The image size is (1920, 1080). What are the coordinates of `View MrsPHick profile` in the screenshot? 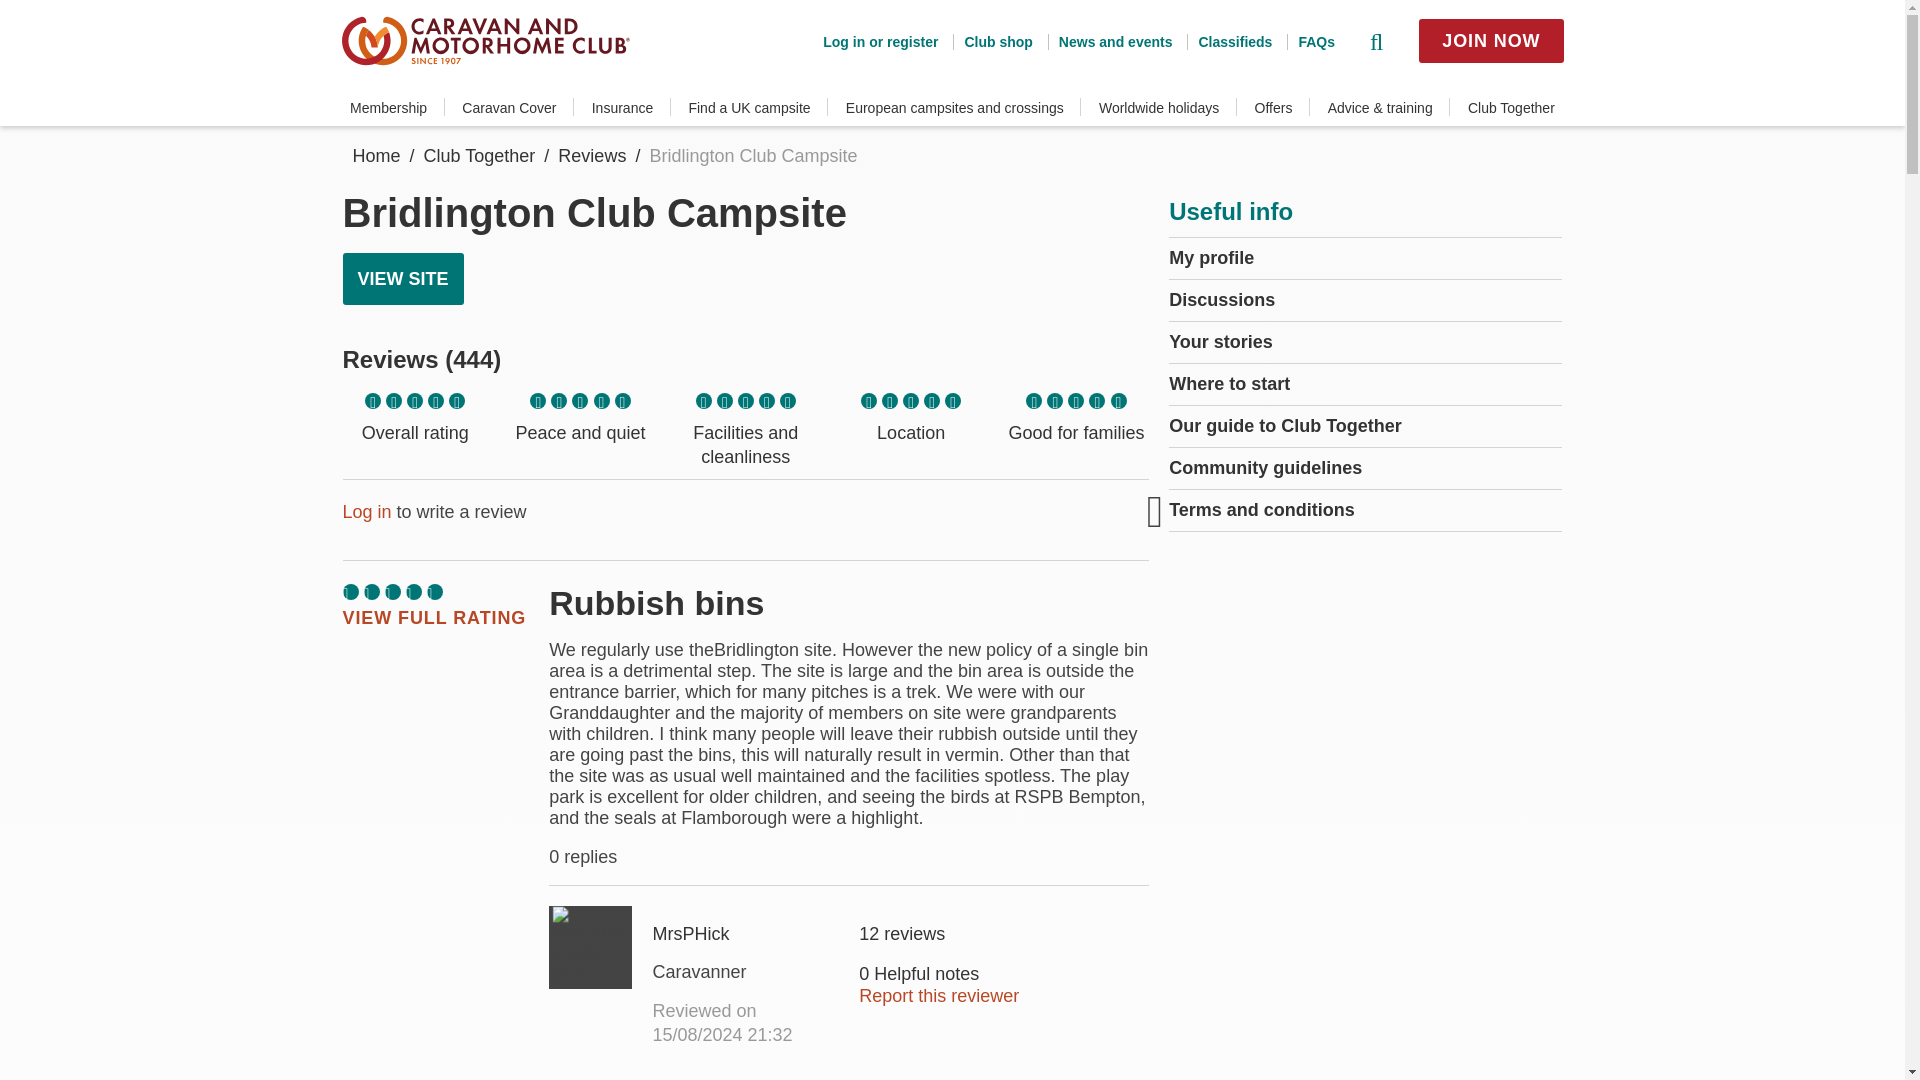 It's located at (746, 934).